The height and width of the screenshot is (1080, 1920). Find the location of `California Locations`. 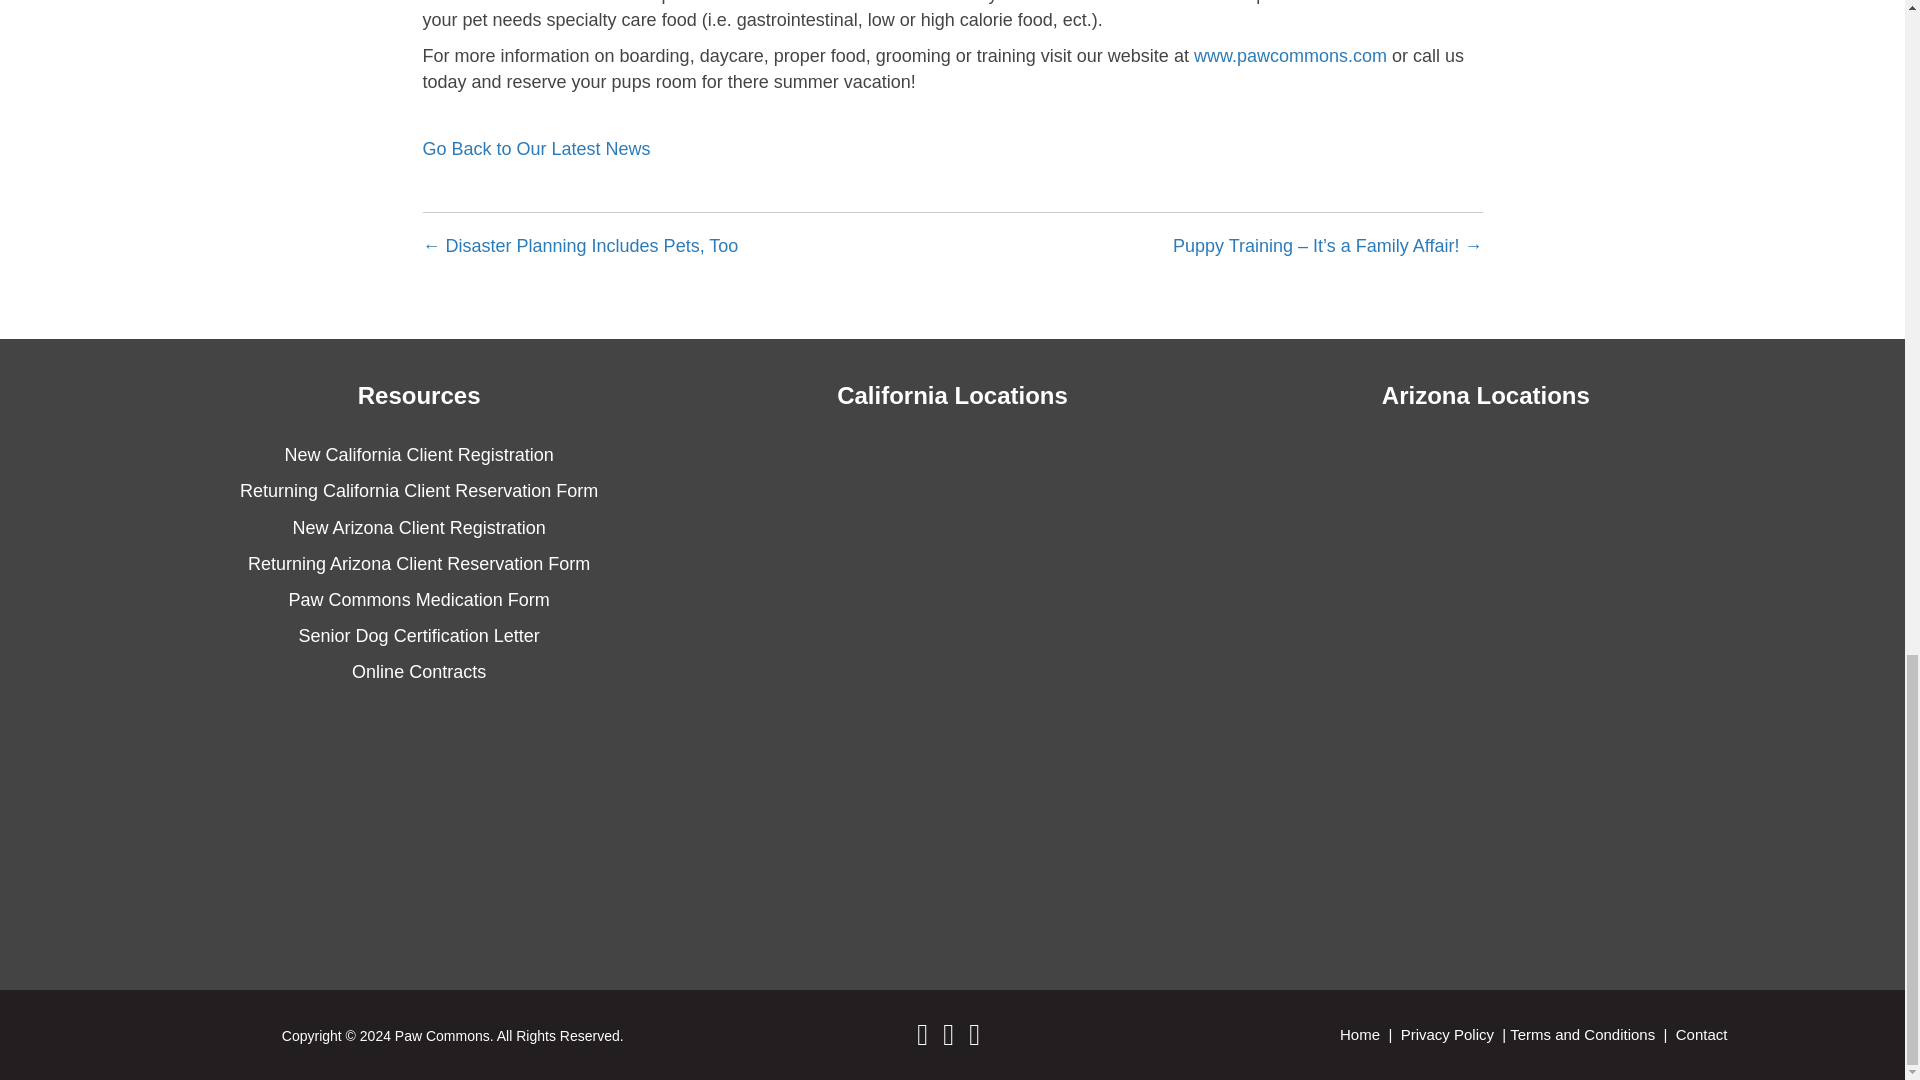

California Locations is located at coordinates (952, 396).